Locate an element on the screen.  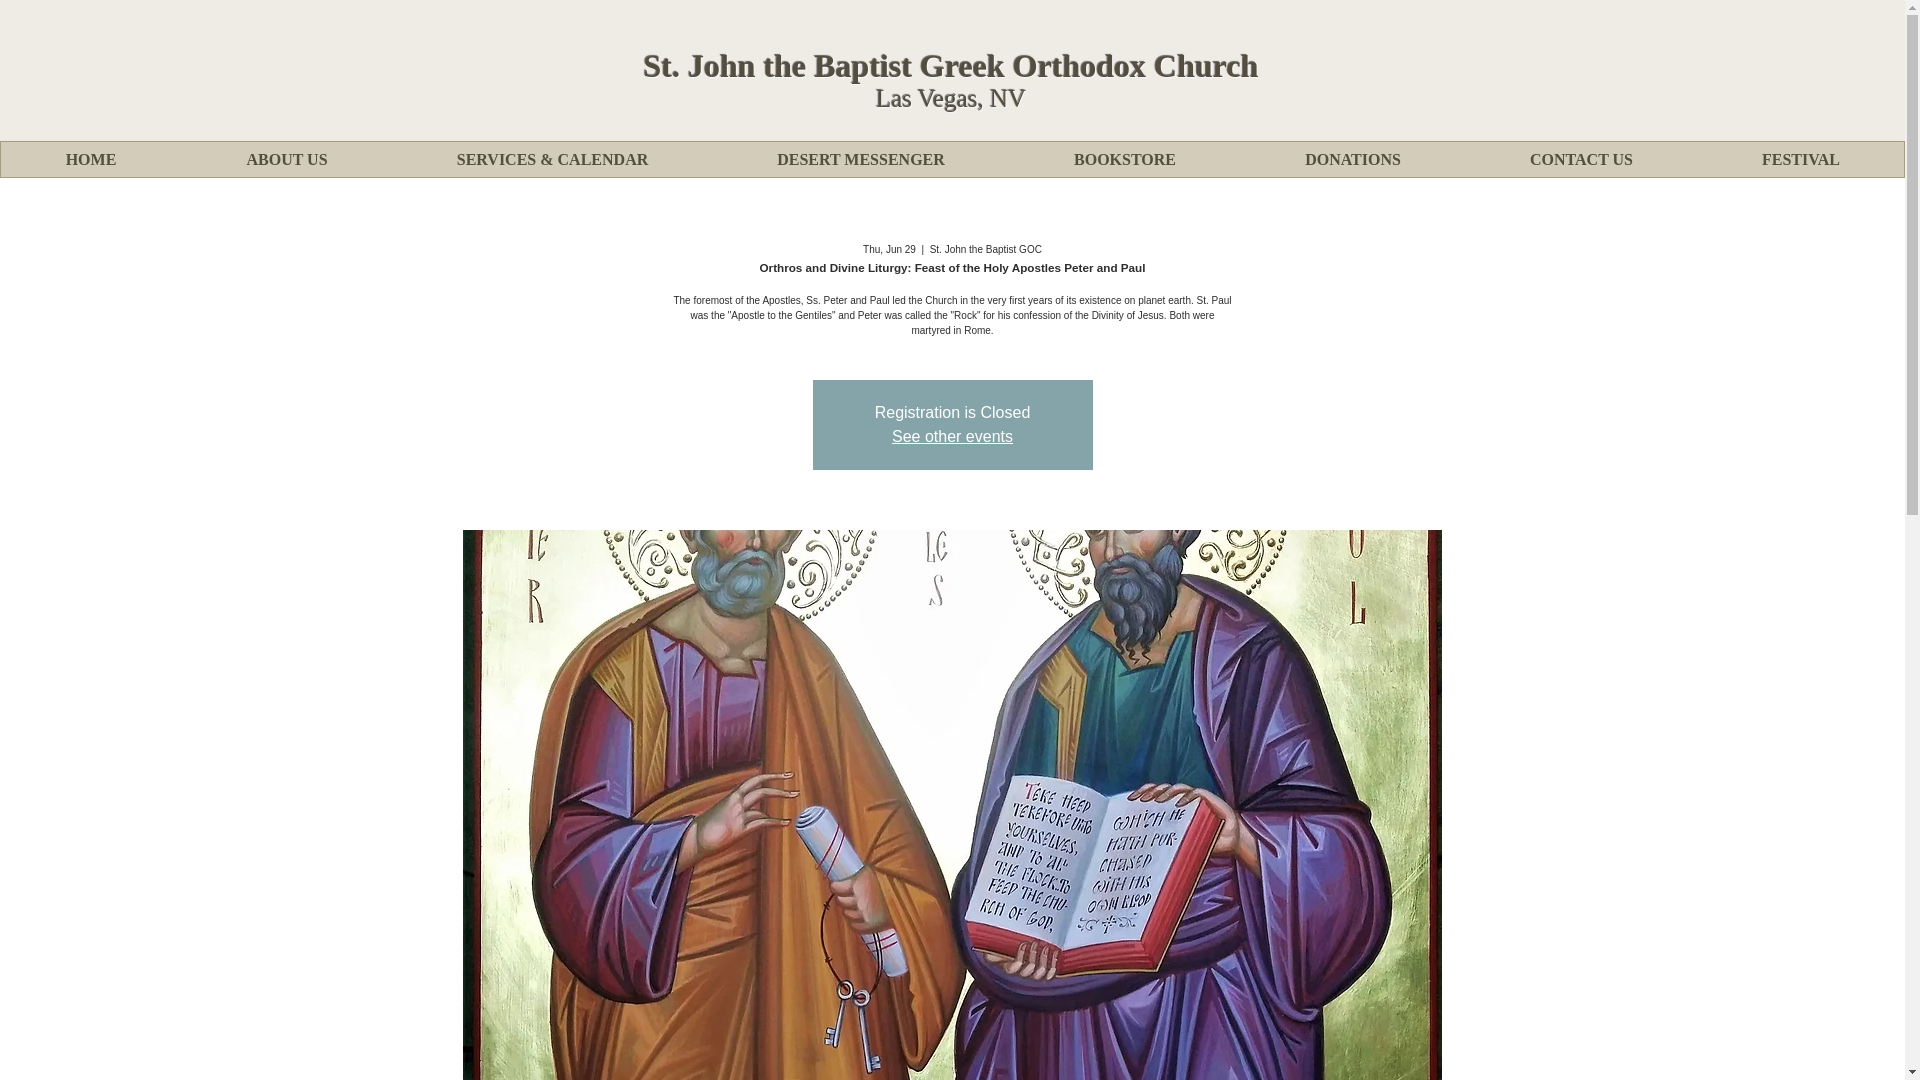
DESERT MESSENGER is located at coordinates (860, 159).